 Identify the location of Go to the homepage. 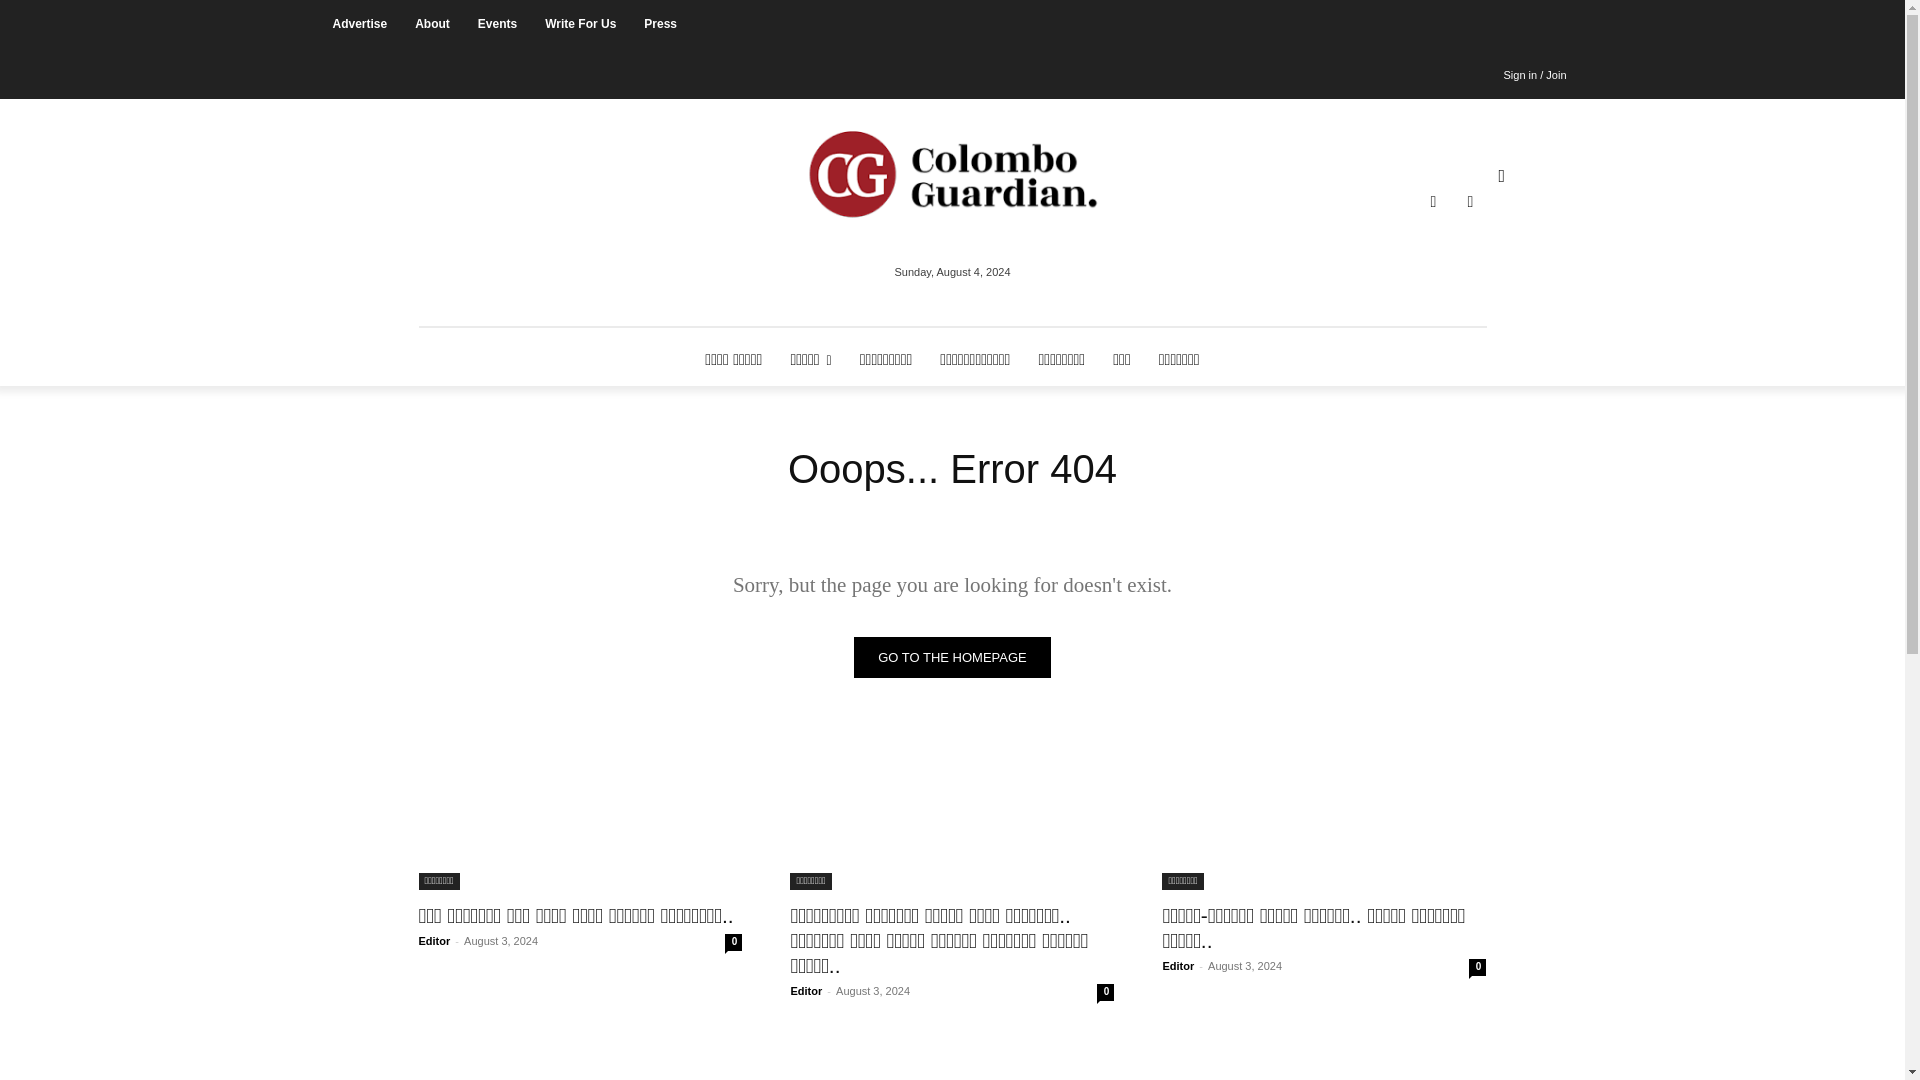
(952, 658).